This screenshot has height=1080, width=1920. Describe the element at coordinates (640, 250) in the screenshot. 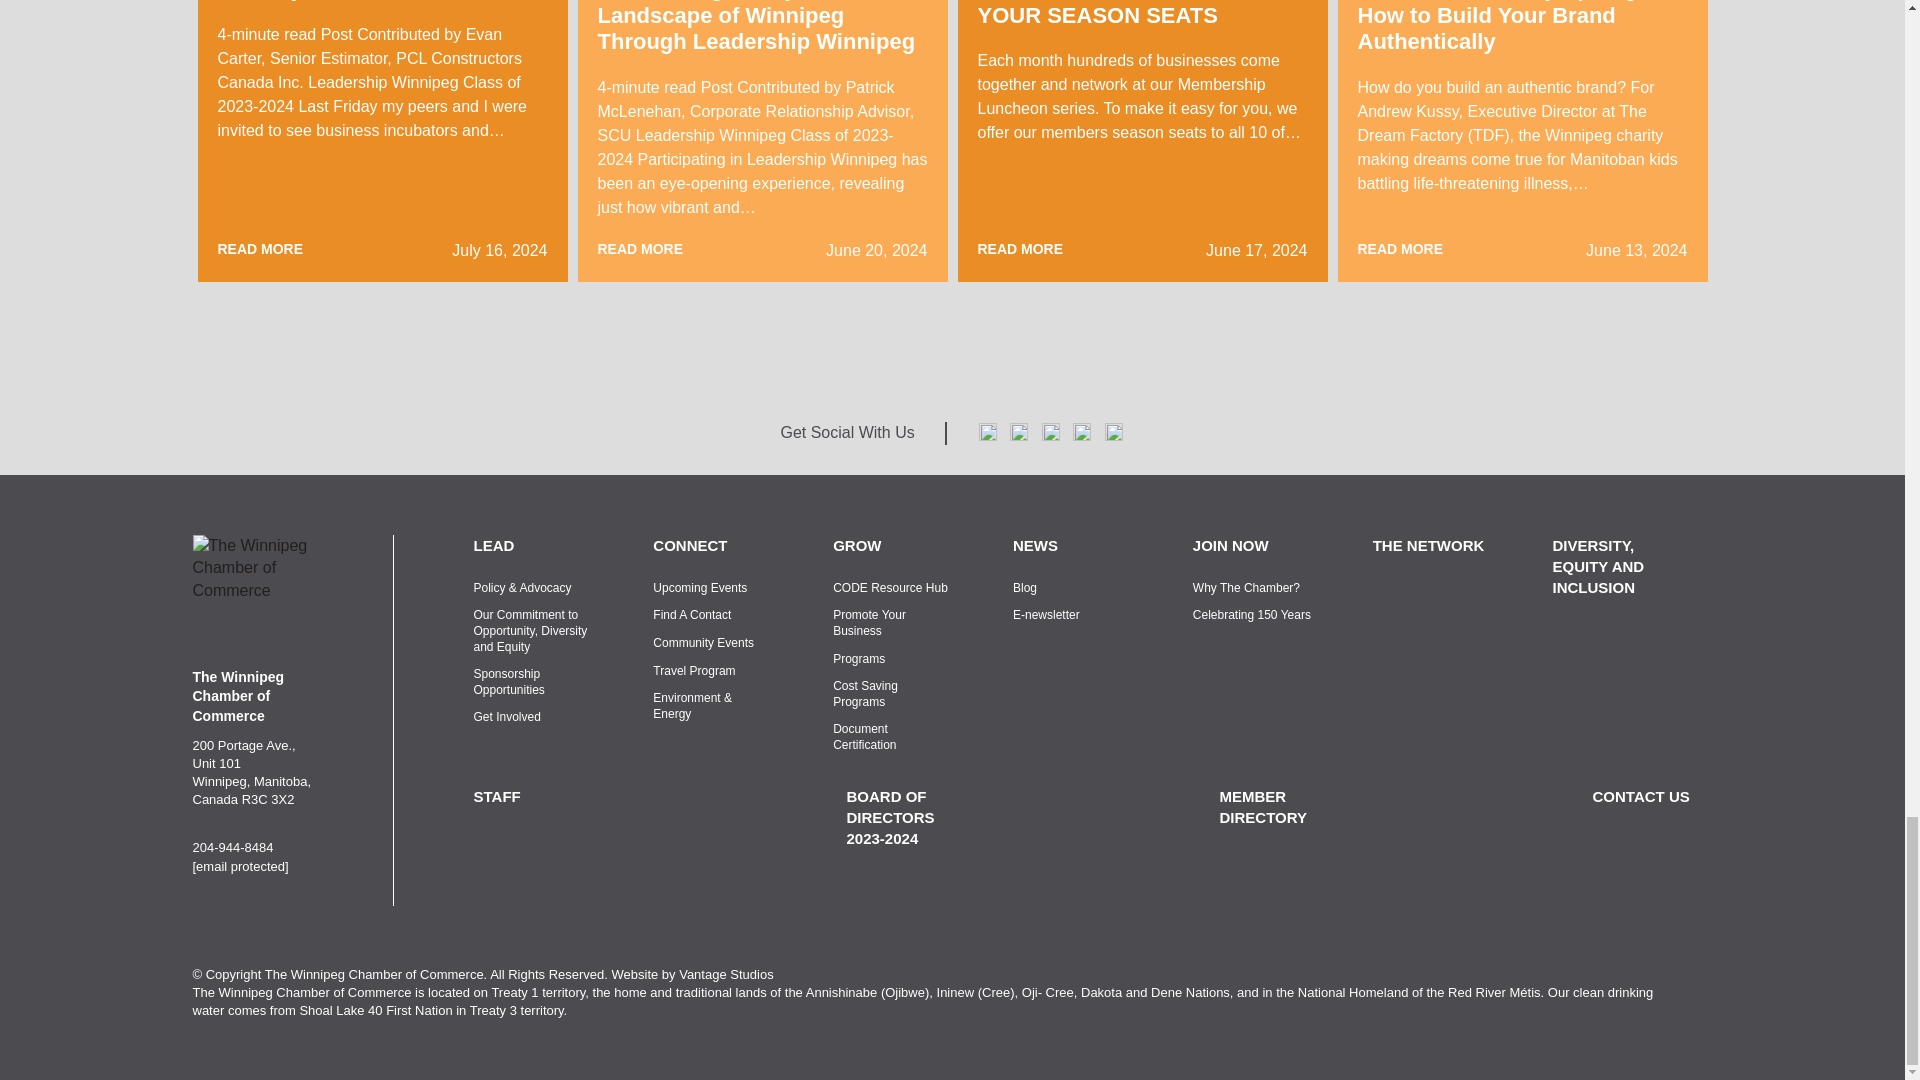

I see `READ MORE` at that location.